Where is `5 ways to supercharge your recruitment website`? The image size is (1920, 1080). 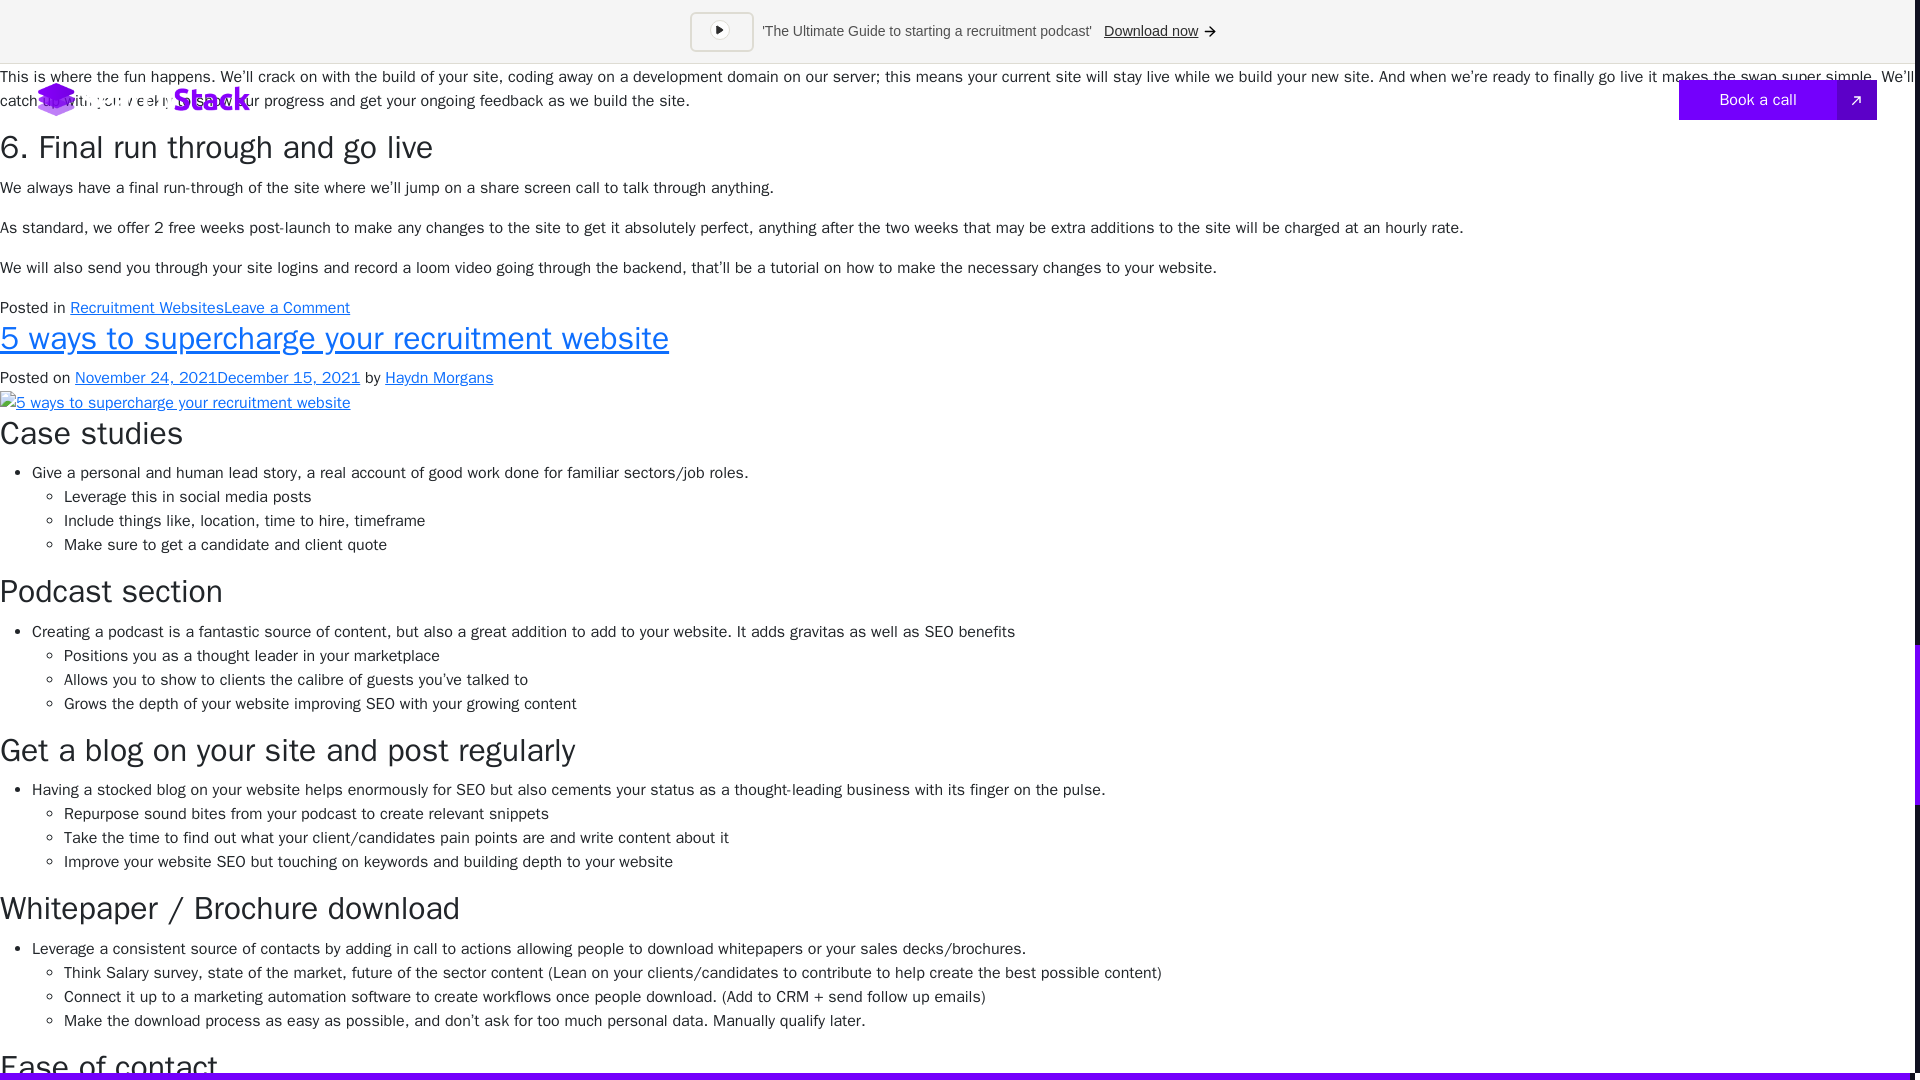 5 ways to supercharge your recruitment website is located at coordinates (334, 338).